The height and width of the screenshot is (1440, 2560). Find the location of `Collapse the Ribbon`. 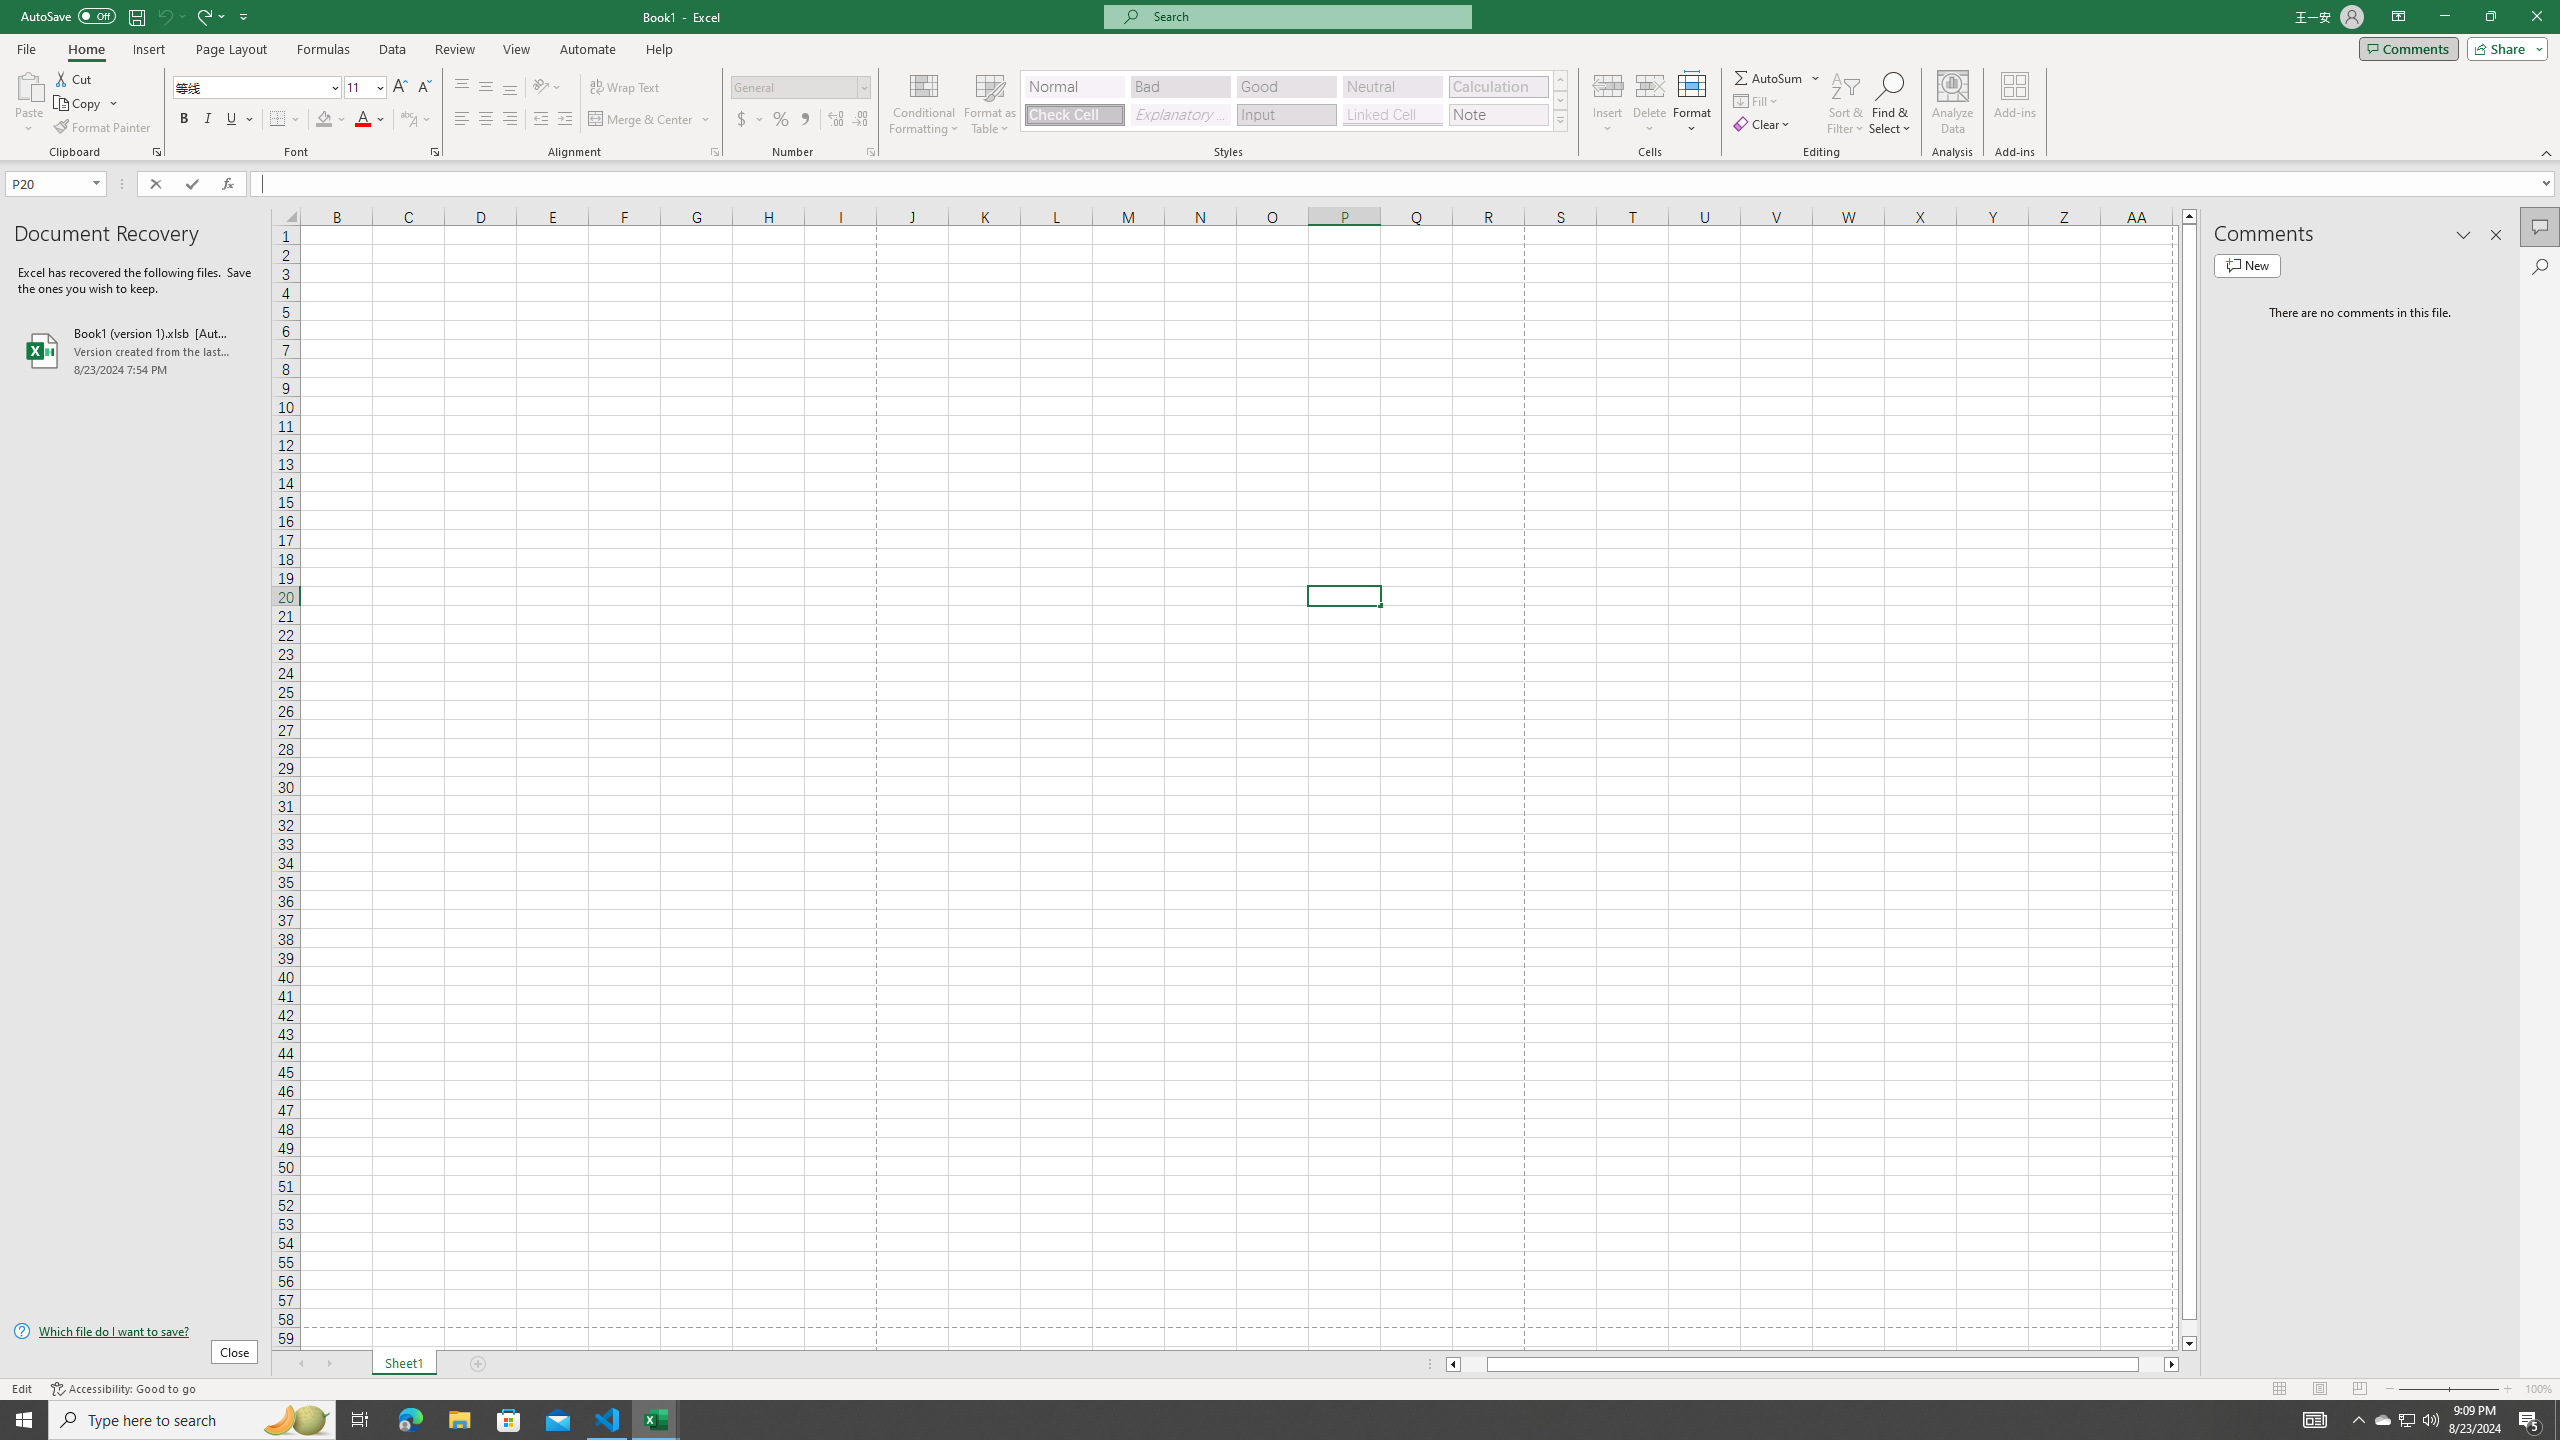

Collapse the Ribbon is located at coordinates (2547, 152).